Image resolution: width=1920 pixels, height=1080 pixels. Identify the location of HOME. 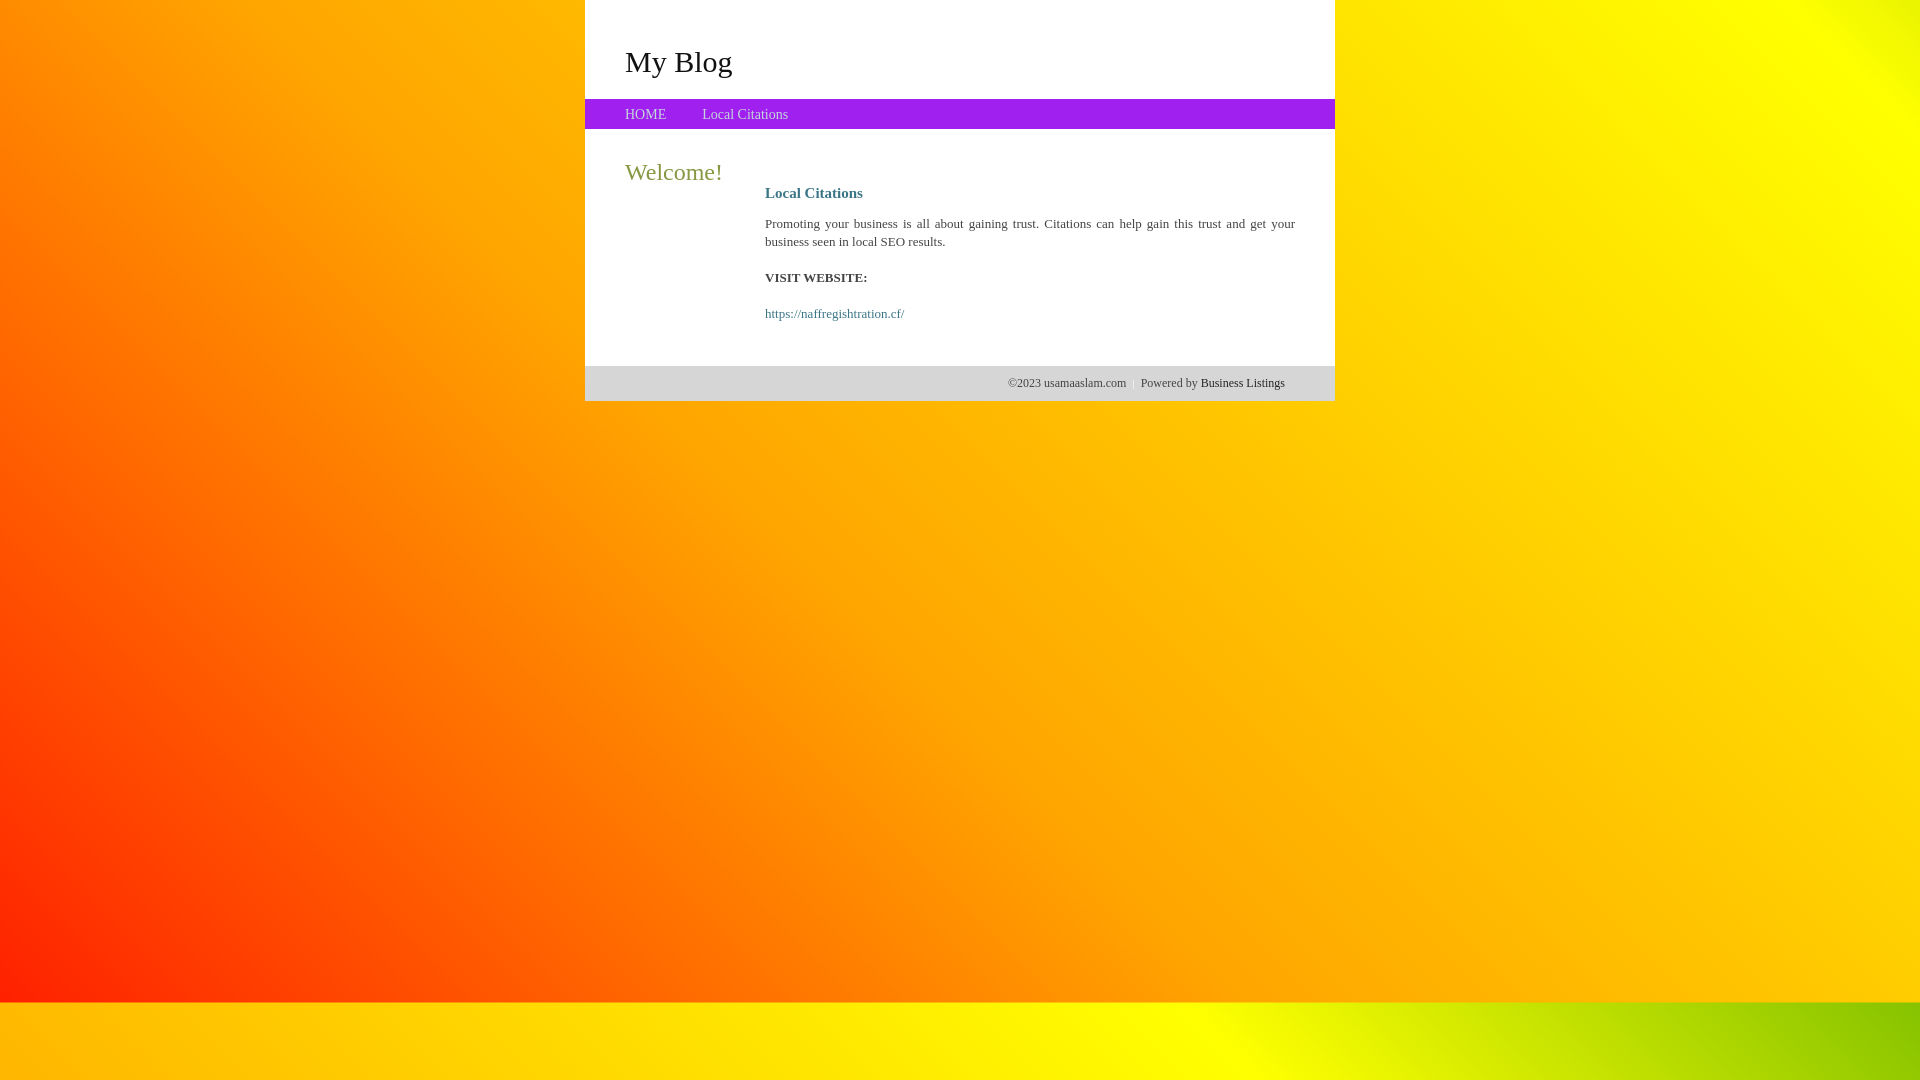
(646, 114).